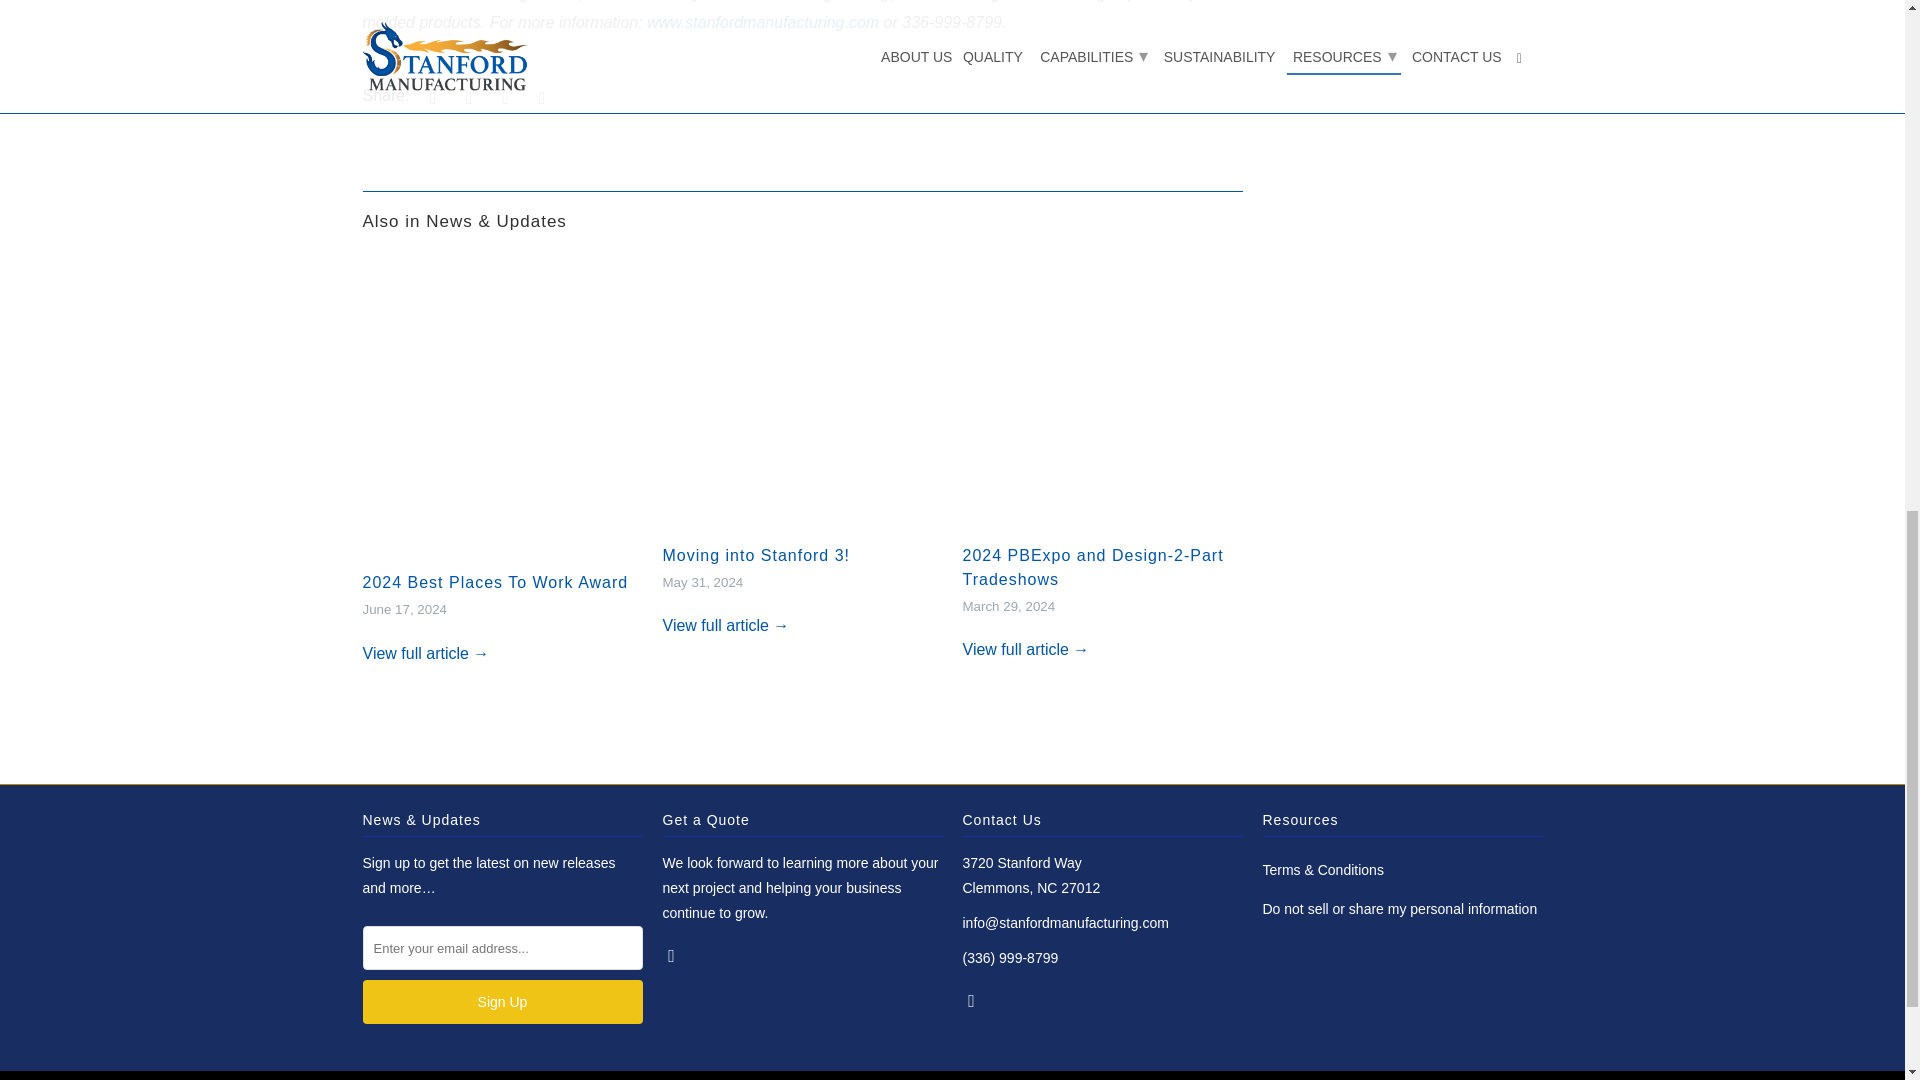 The width and height of the screenshot is (1920, 1080). I want to click on Stanford Manufacturing on LinkedIn, so click(672, 955).